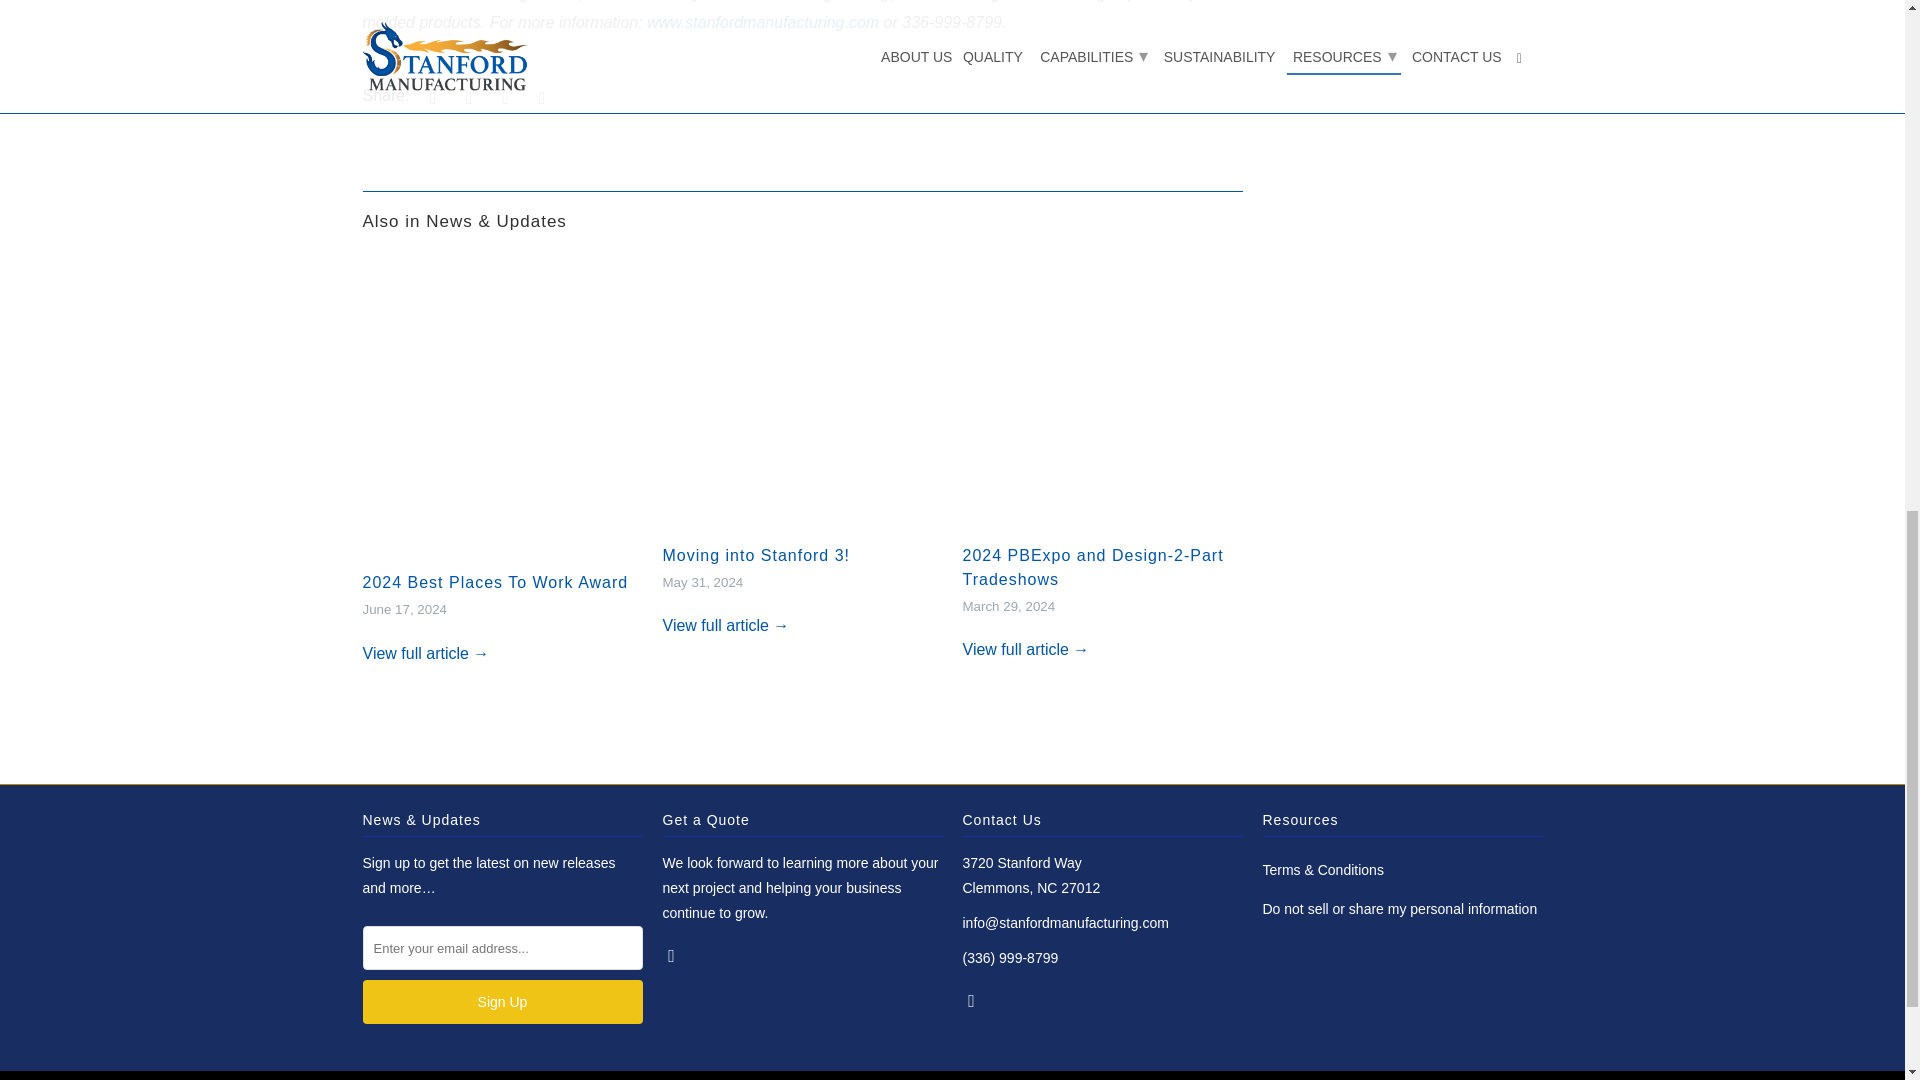 The width and height of the screenshot is (1920, 1080). I want to click on Stanford Manufacturing on LinkedIn, so click(672, 955).